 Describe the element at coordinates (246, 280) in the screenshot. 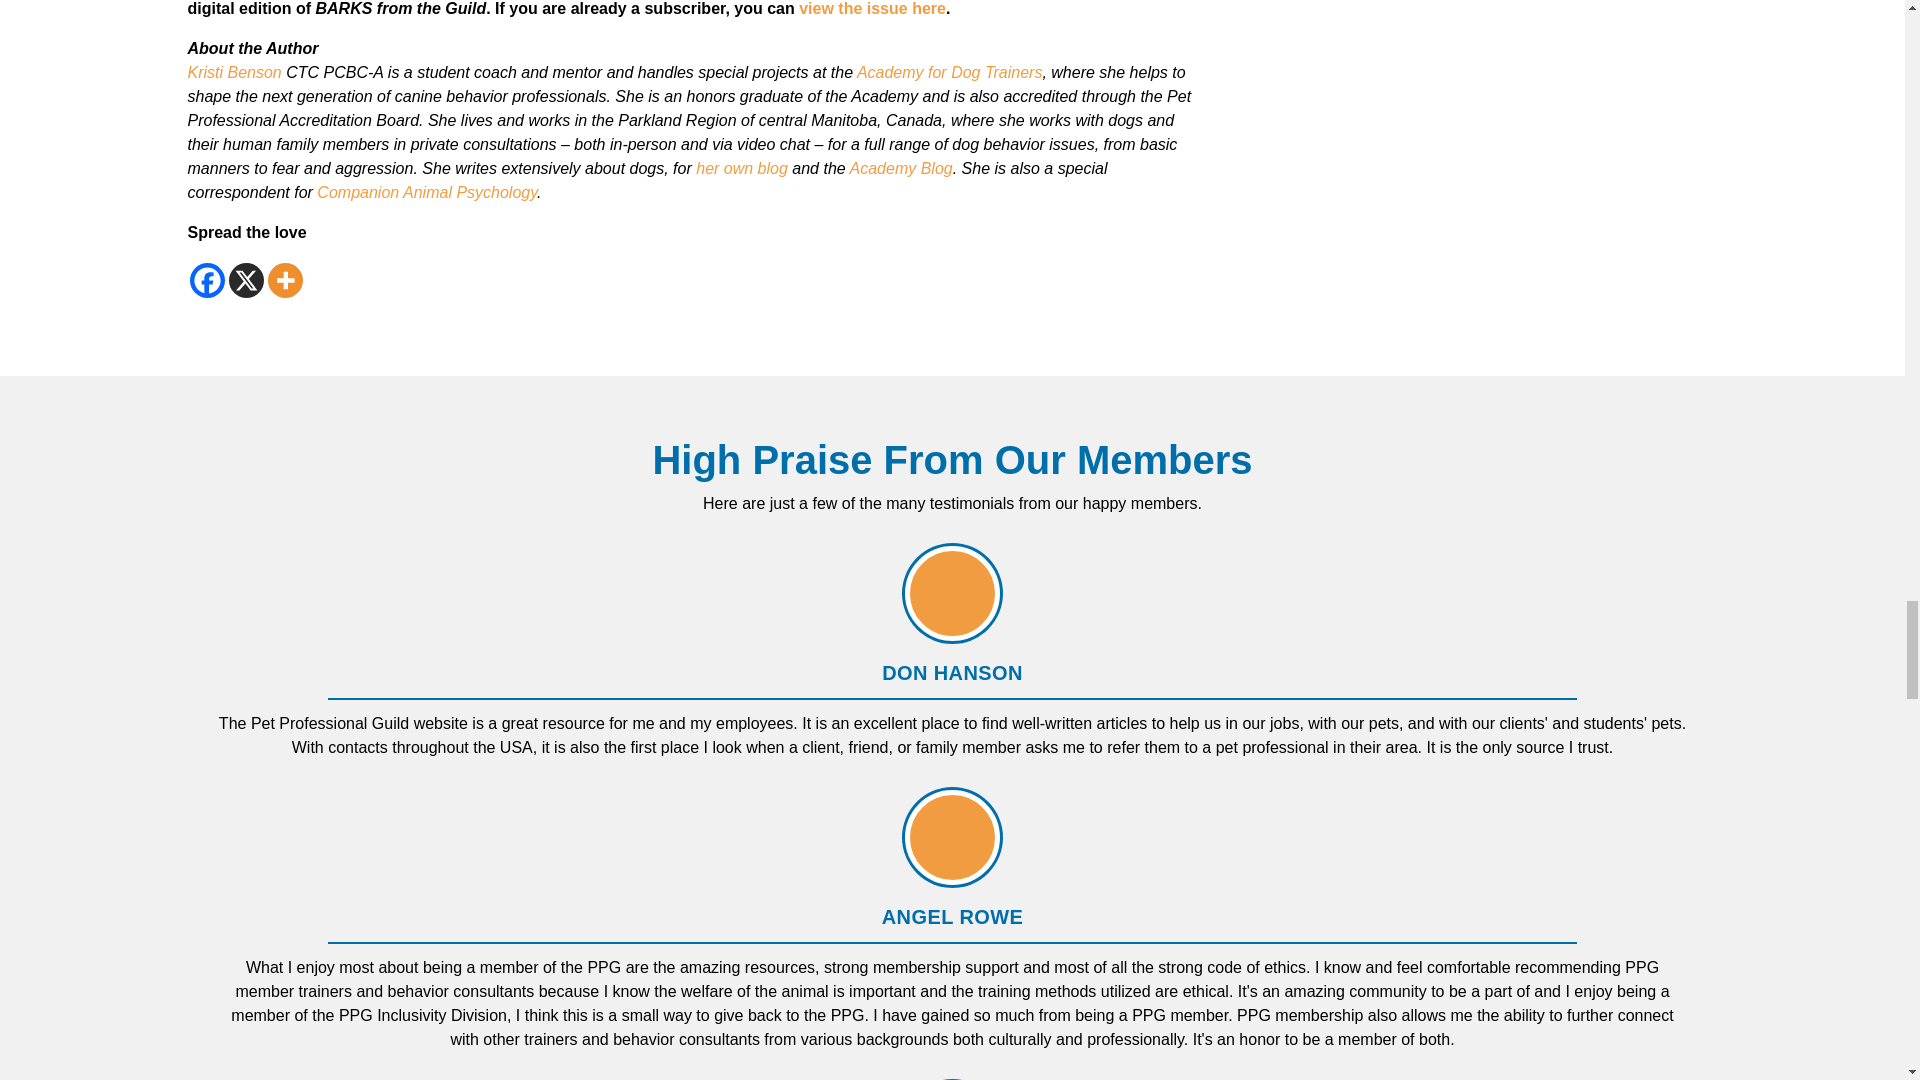

I see `X` at that location.